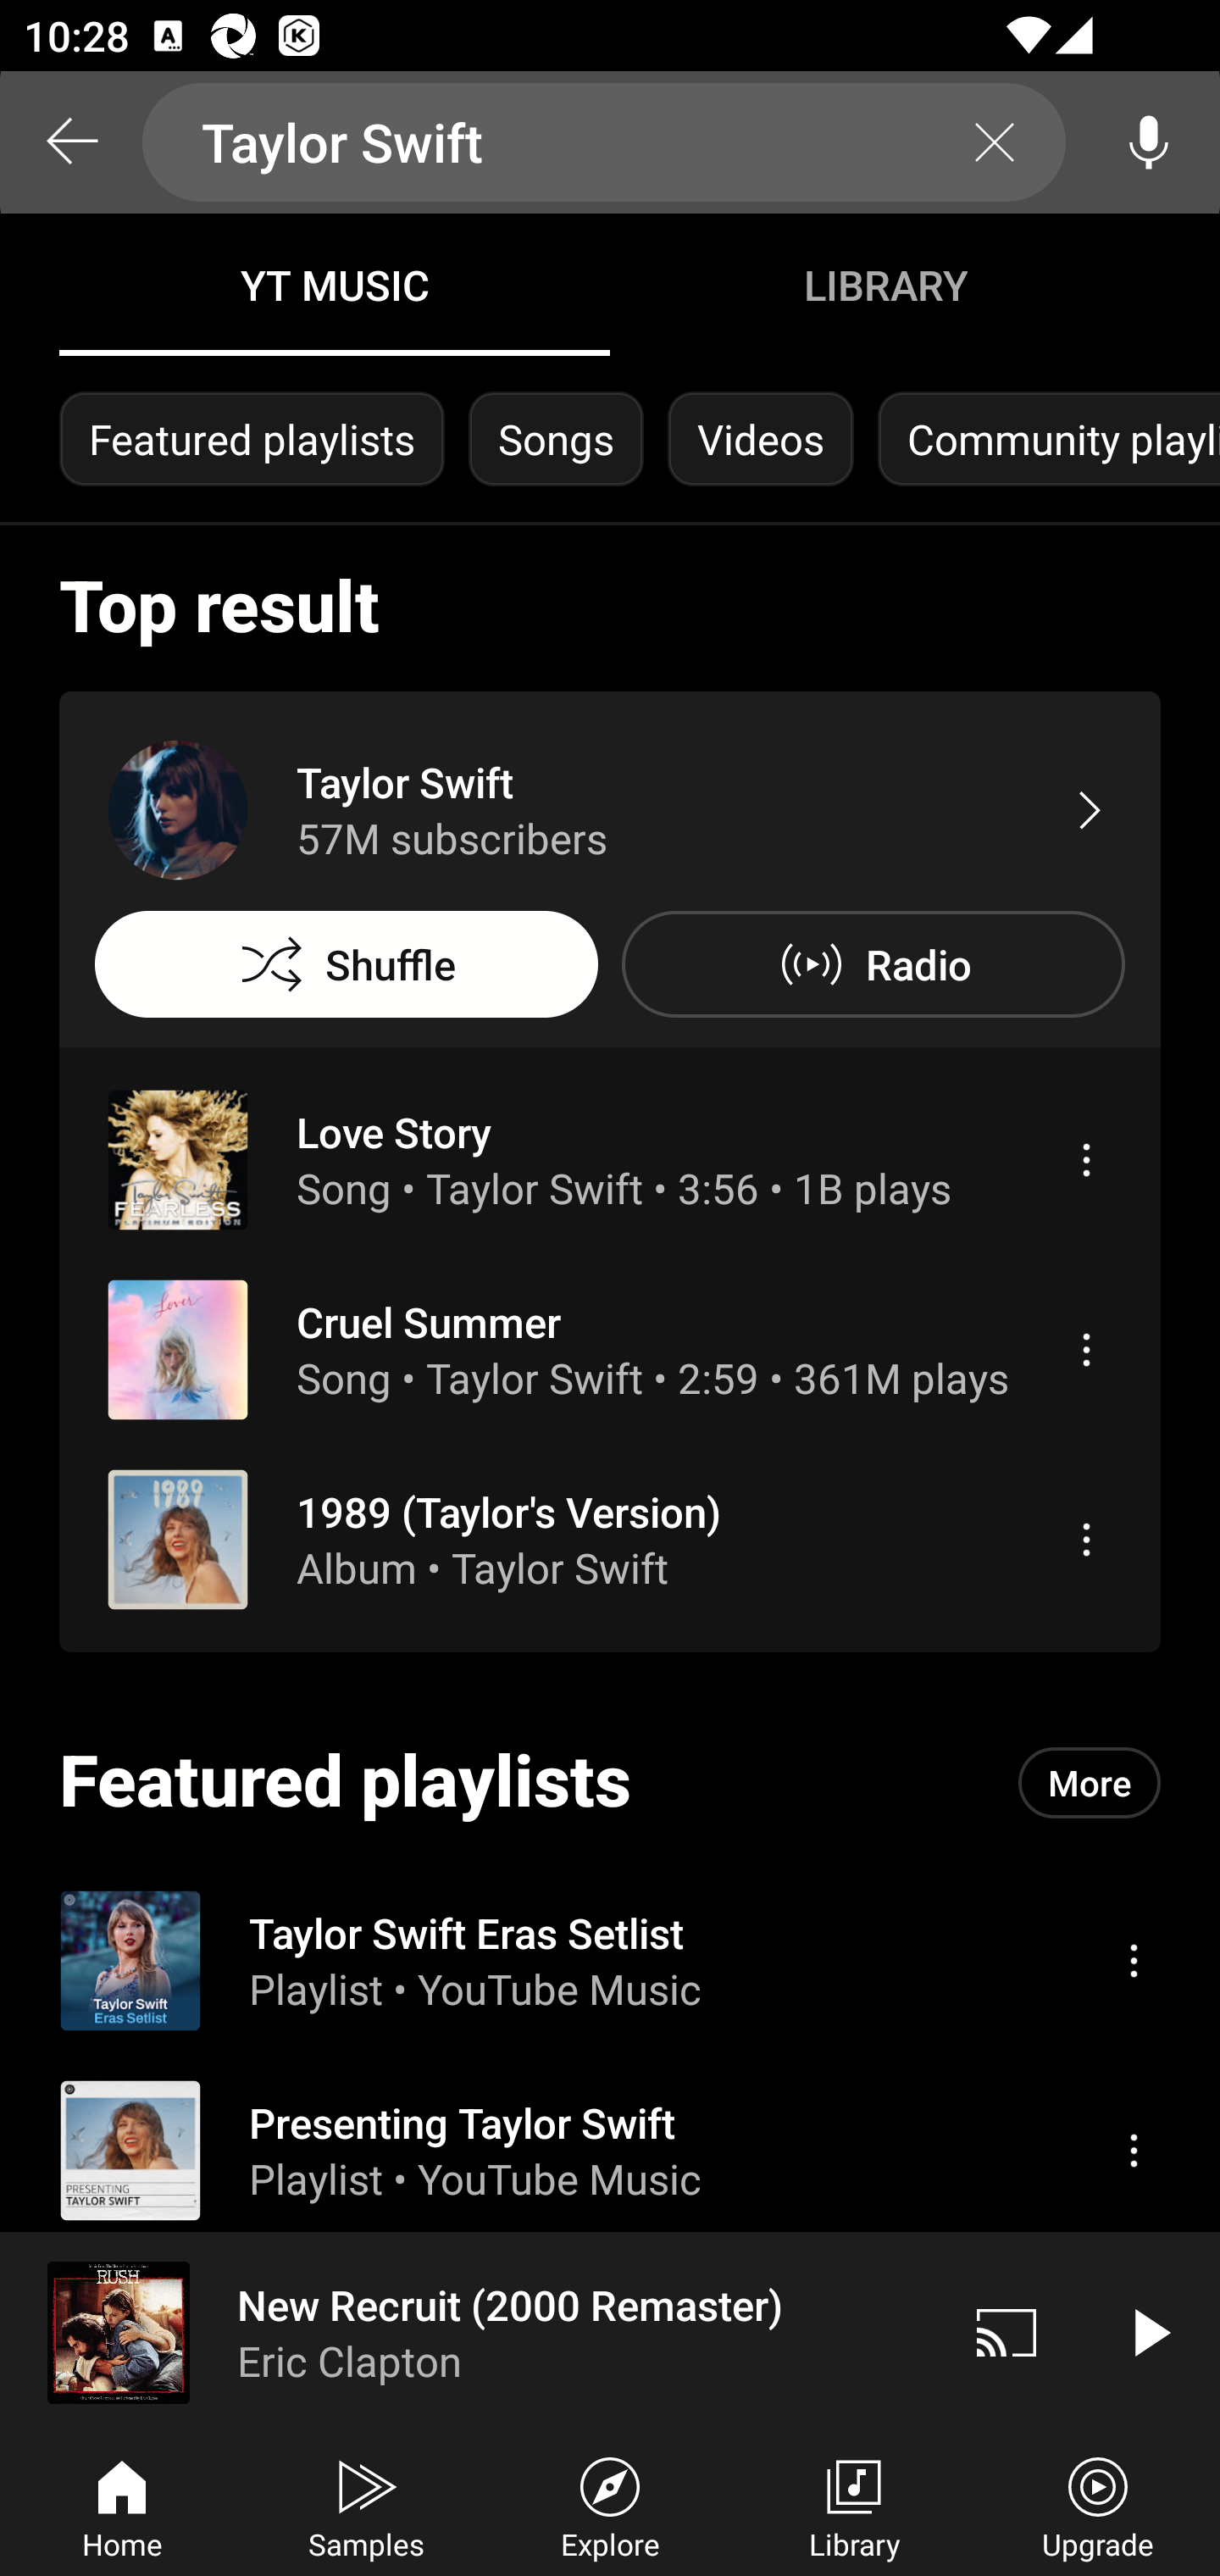 This screenshot has height=2576, width=1220. I want to click on Library LIBRARY, so click(884, 285).